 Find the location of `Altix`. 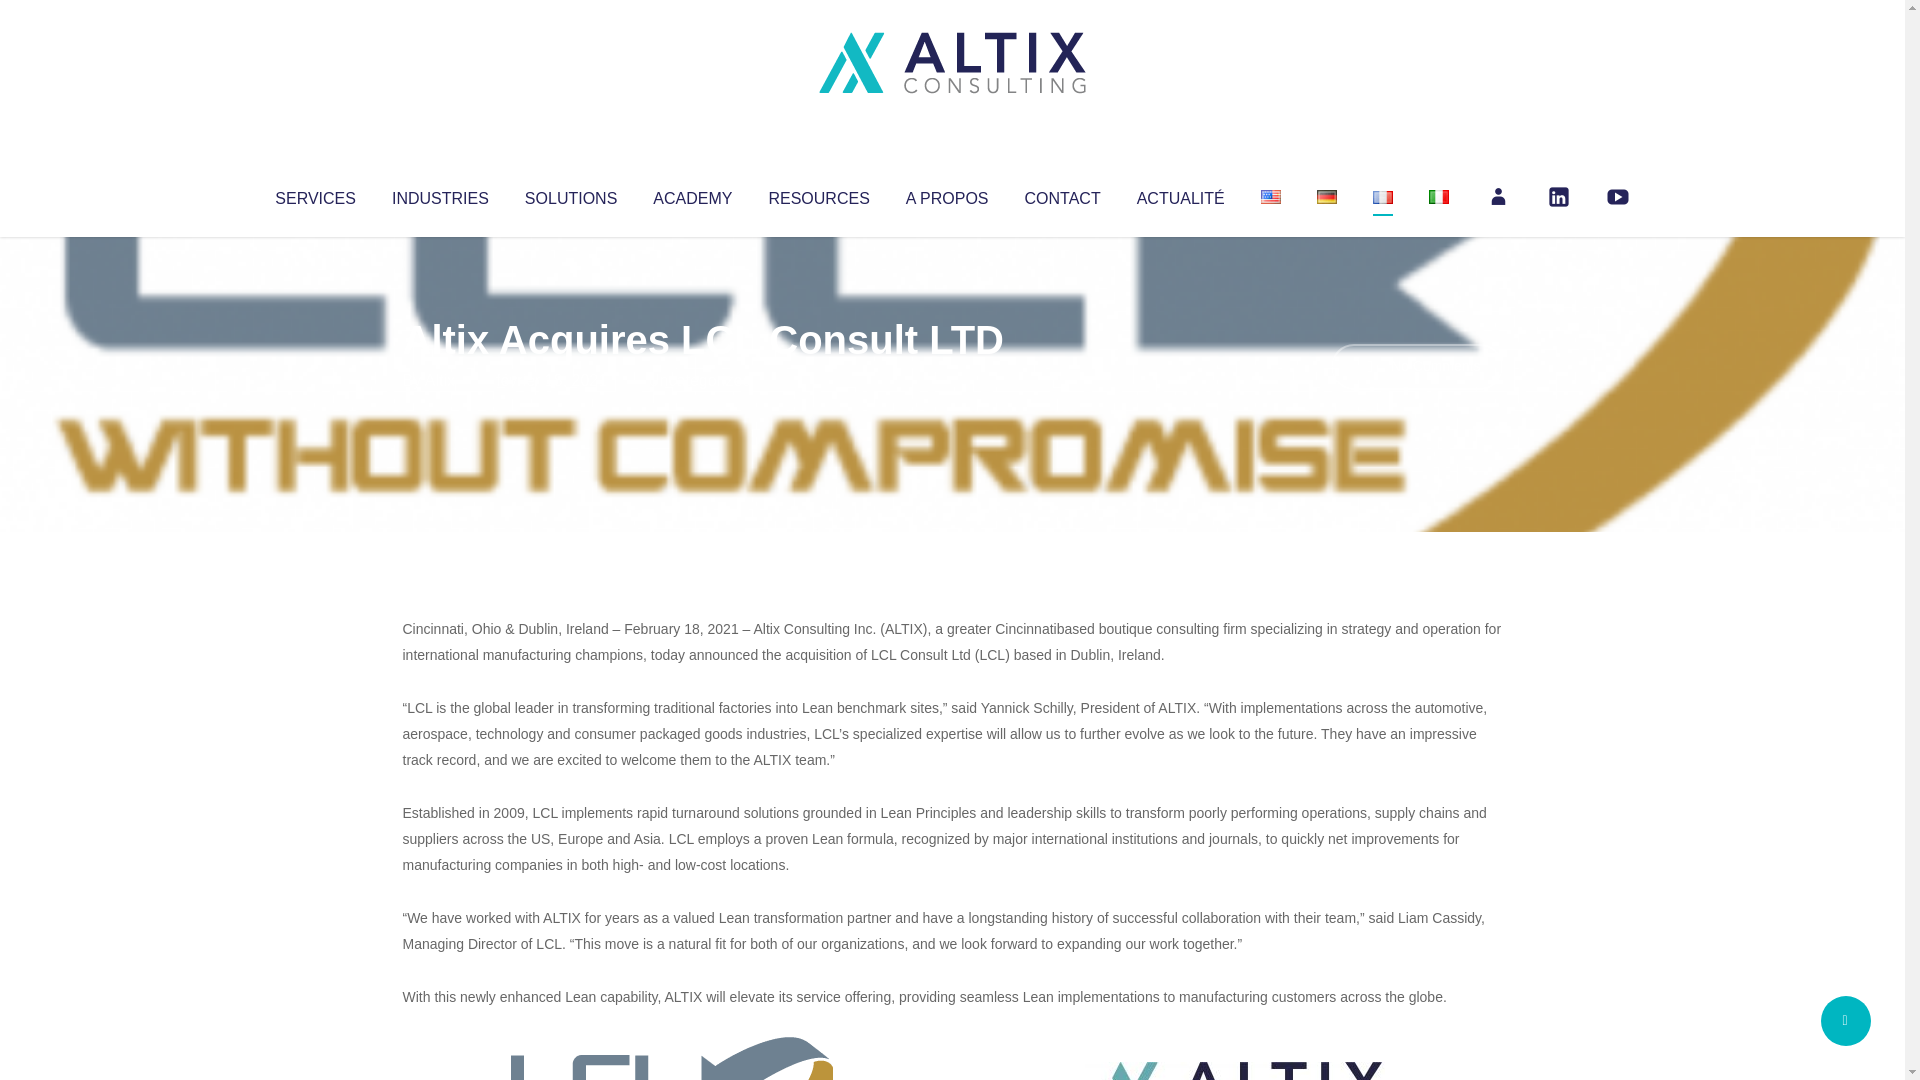

Altix is located at coordinates (440, 380).